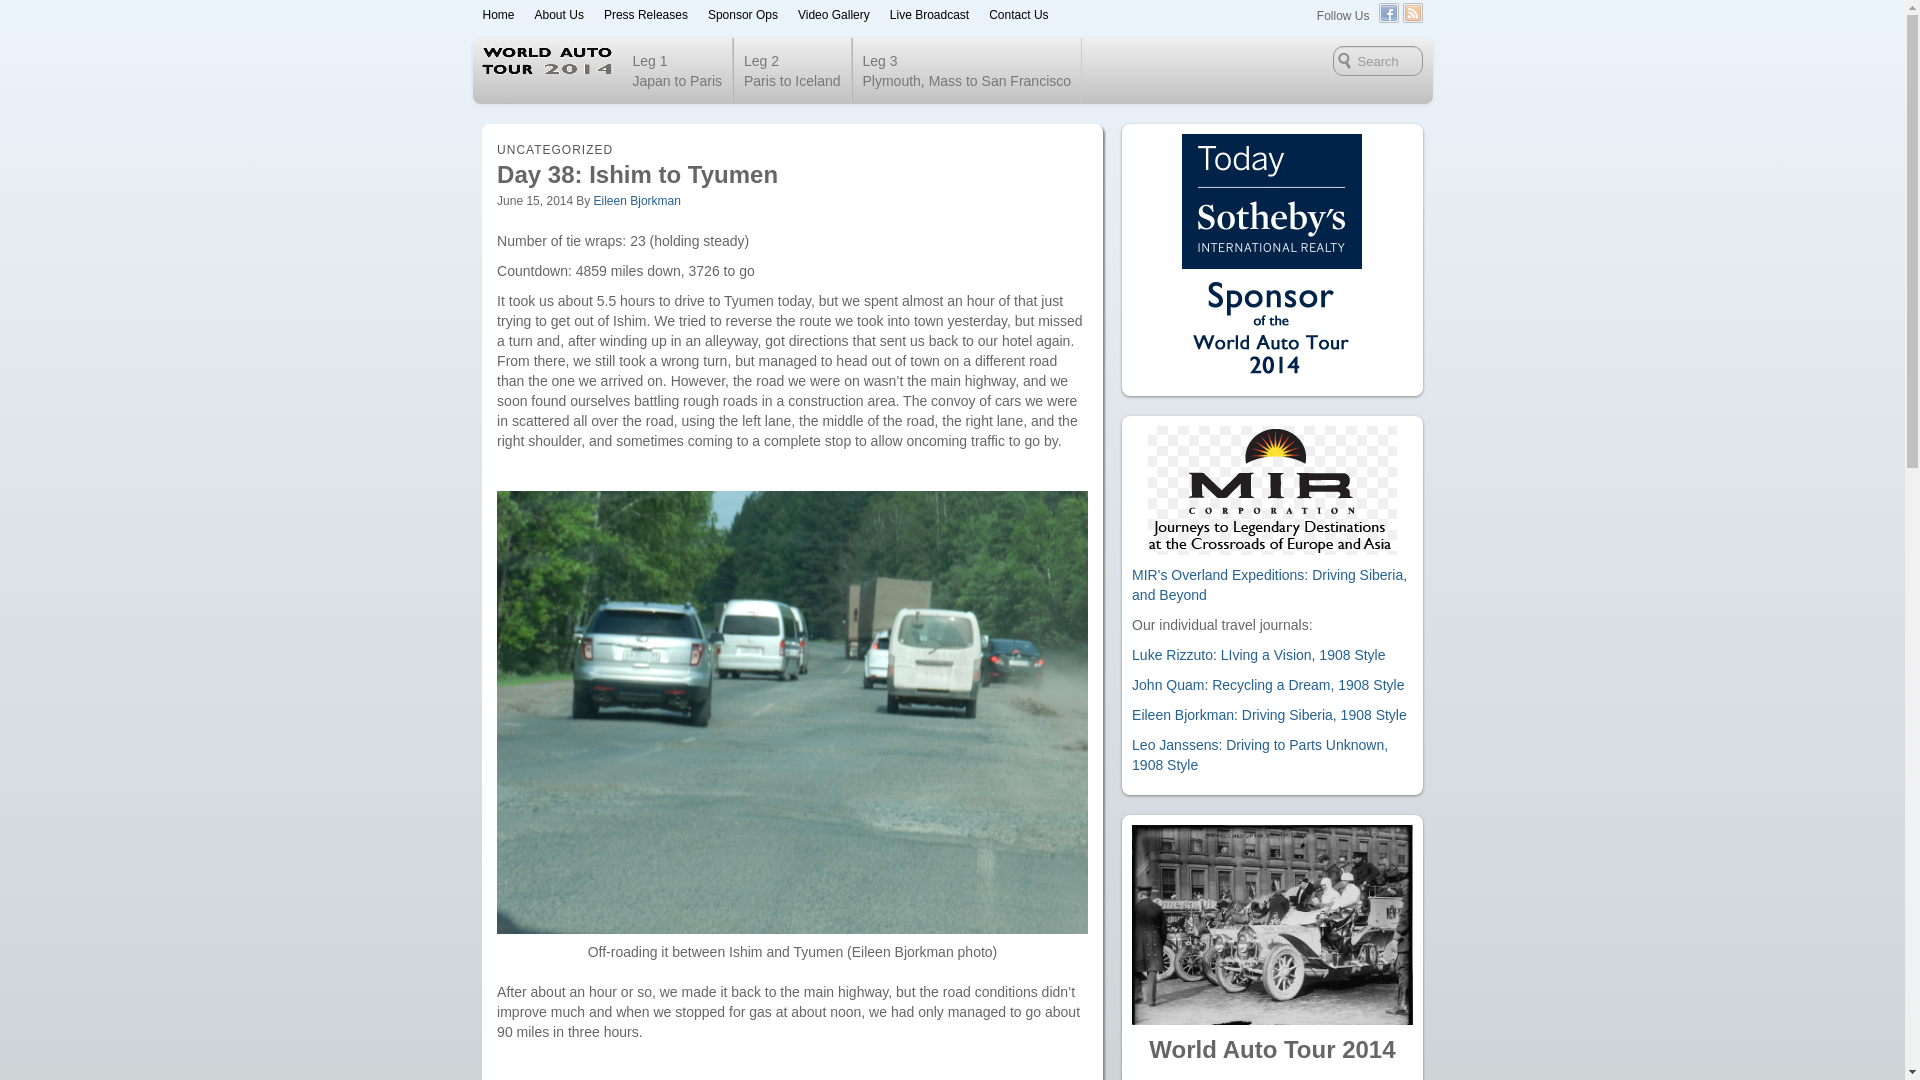 The height and width of the screenshot is (1080, 1920). What do you see at coordinates (498, 14) in the screenshot?
I see `Facebook` at bounding box center [498, 14].